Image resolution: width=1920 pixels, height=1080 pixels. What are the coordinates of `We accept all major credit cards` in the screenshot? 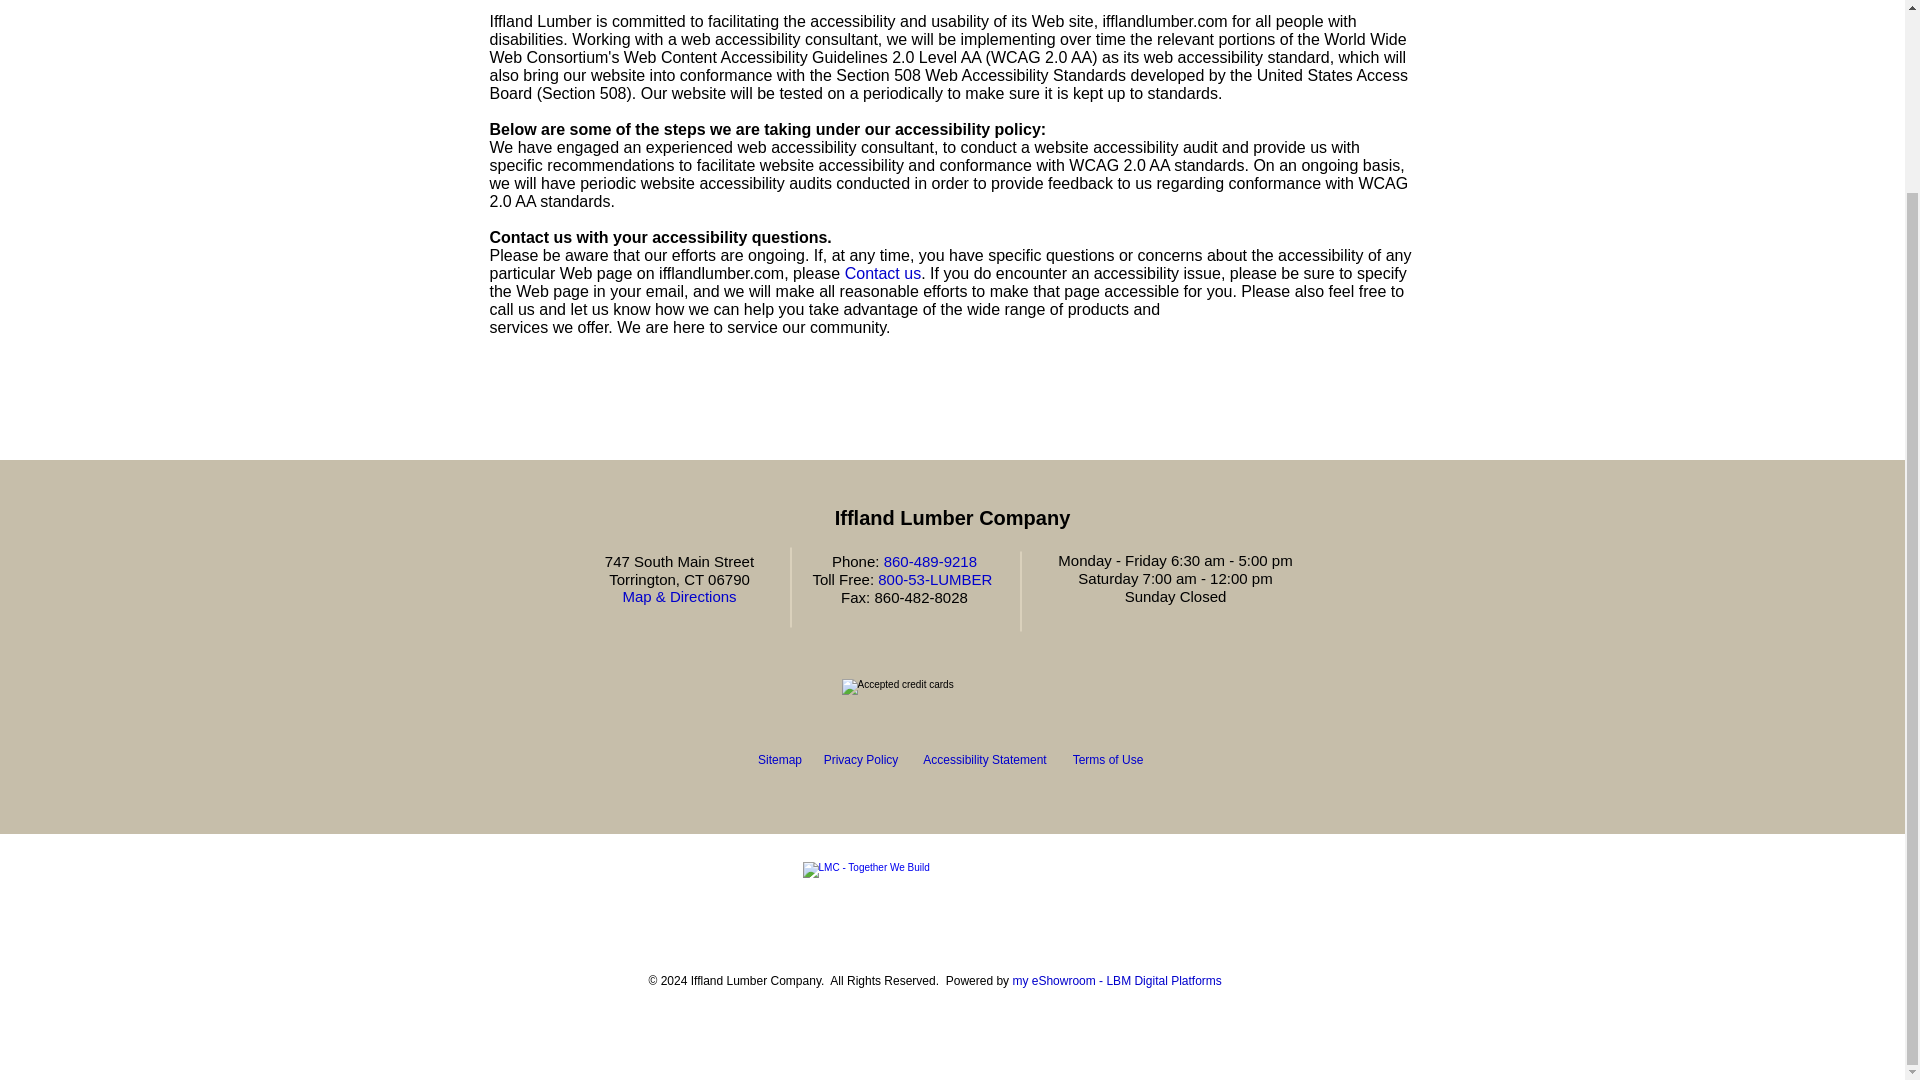 It's located at (950, 694).